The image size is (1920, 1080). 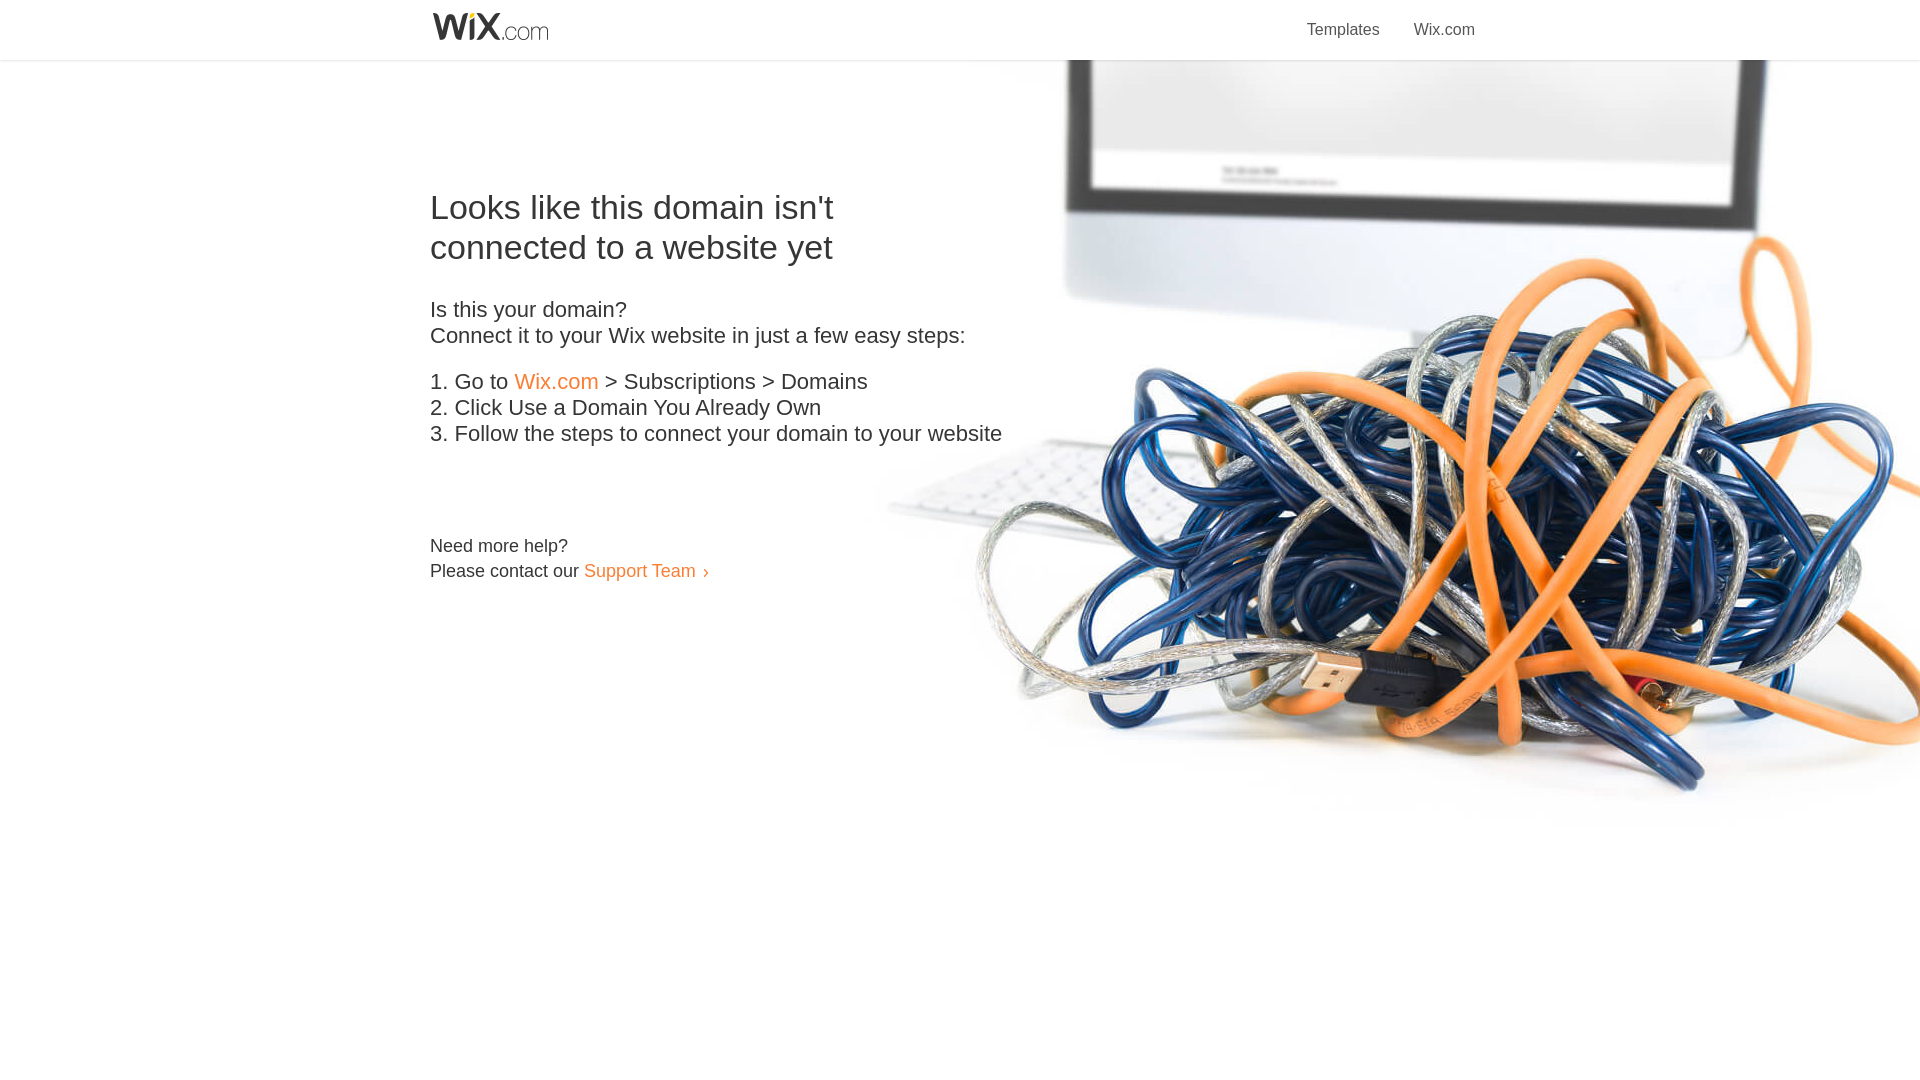 I want to click on Templates, so click(x=1344, y=18).